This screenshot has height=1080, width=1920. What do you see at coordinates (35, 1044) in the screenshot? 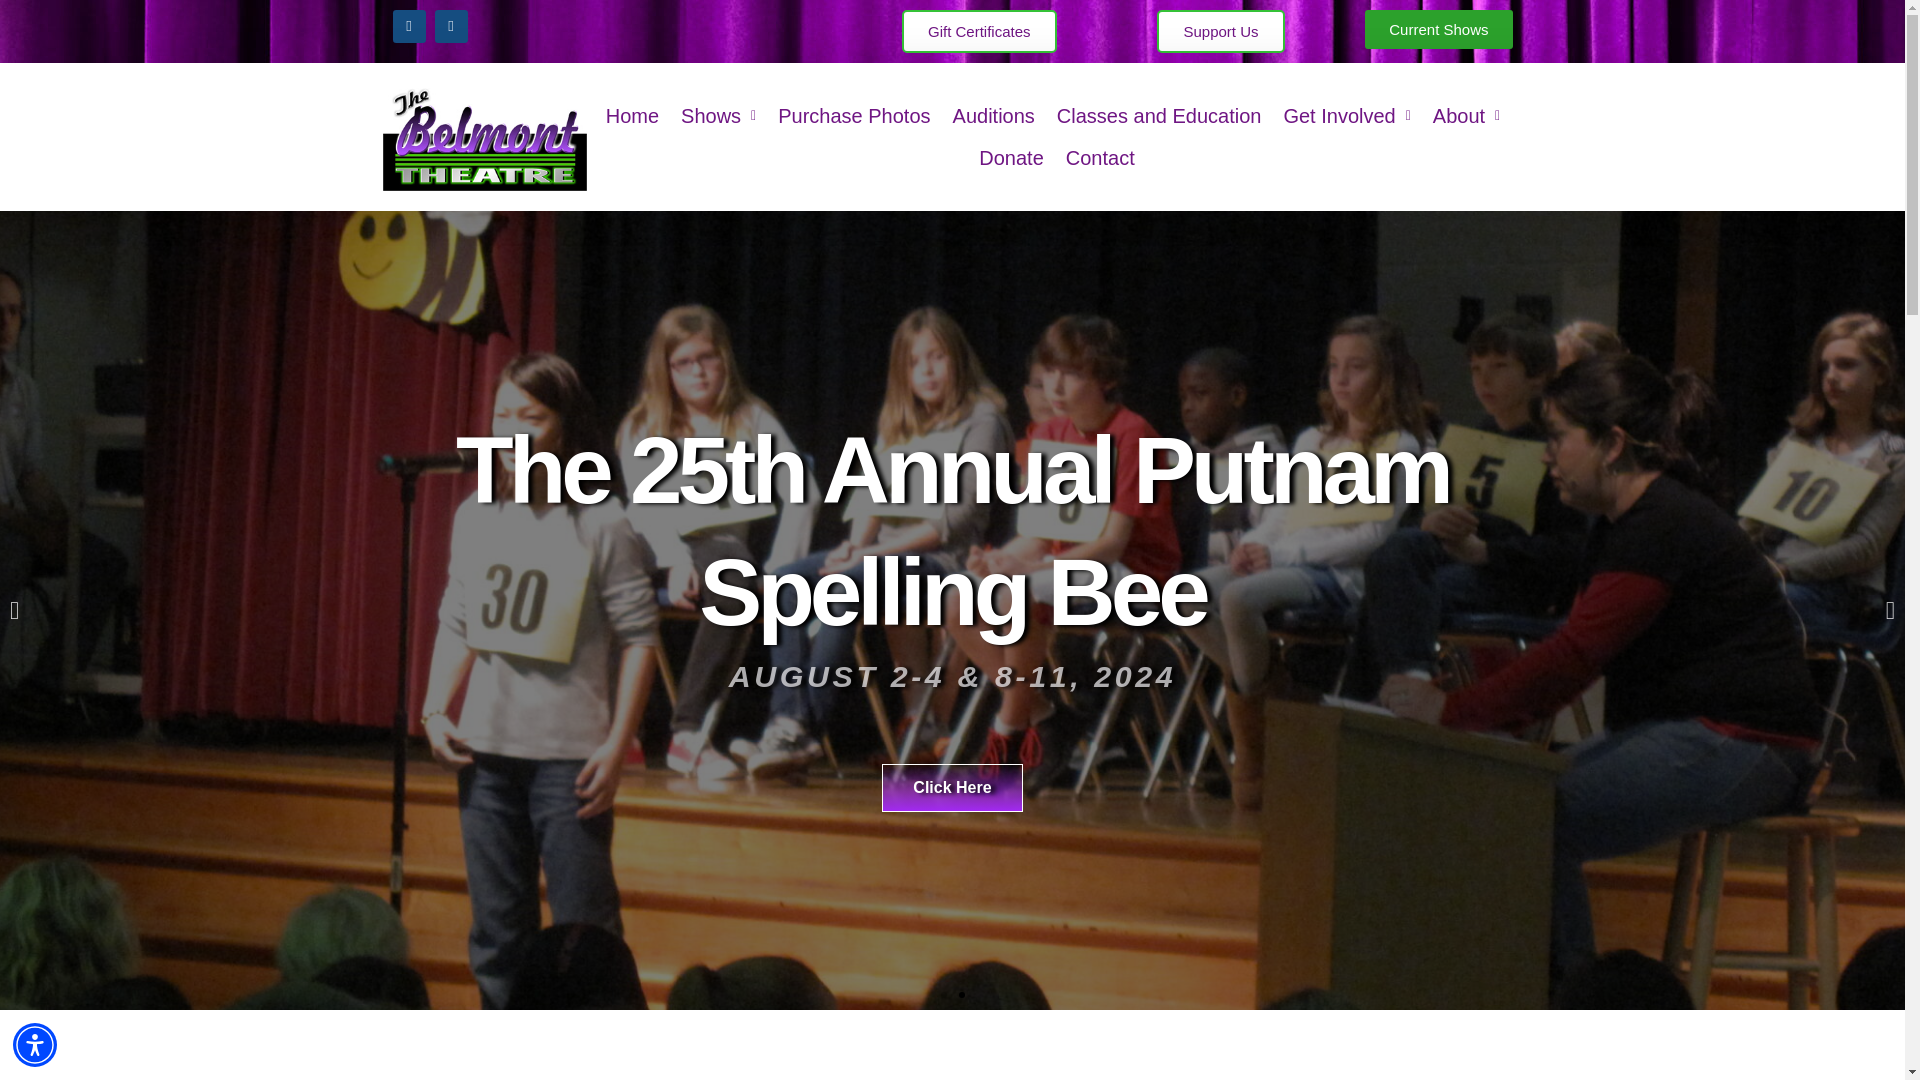
I see `Accessibility Menu` at bounding box center [35, 1044].